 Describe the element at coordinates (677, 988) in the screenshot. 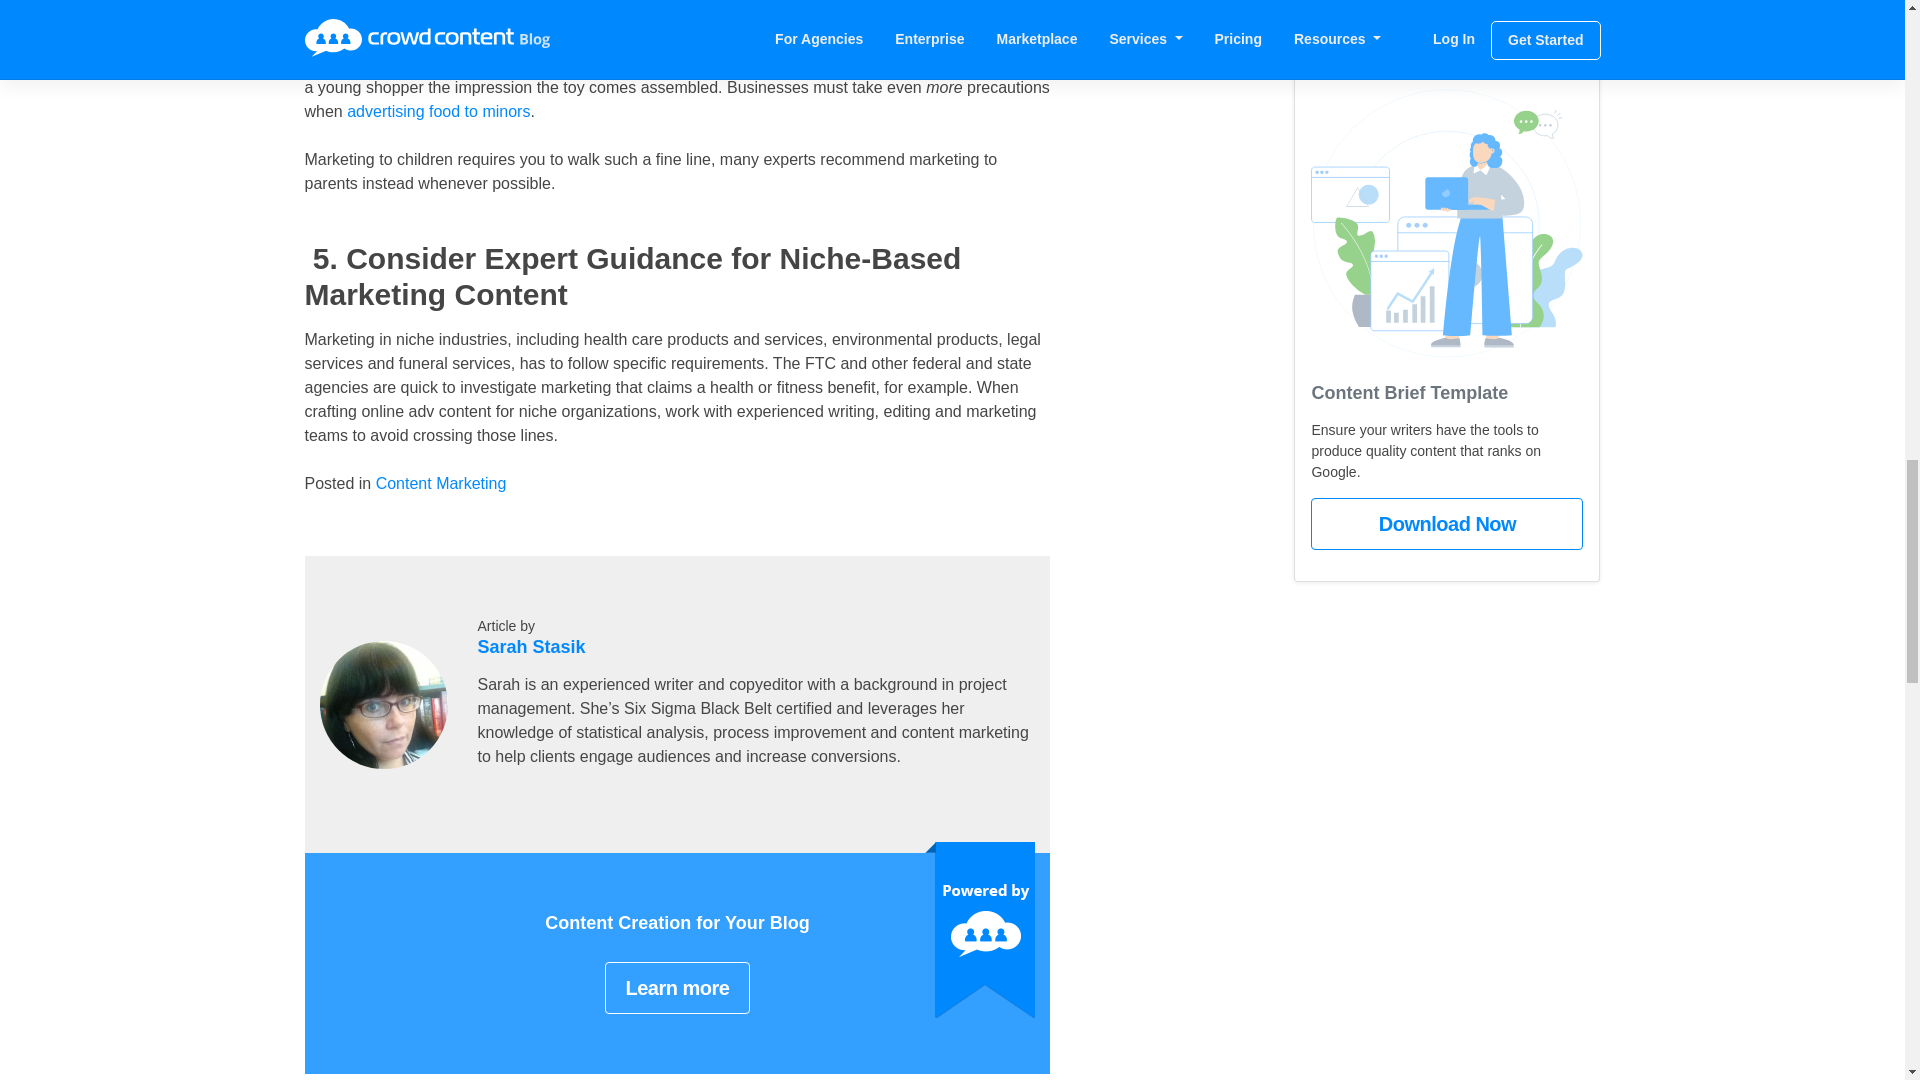

I see `Learn more` at that location.